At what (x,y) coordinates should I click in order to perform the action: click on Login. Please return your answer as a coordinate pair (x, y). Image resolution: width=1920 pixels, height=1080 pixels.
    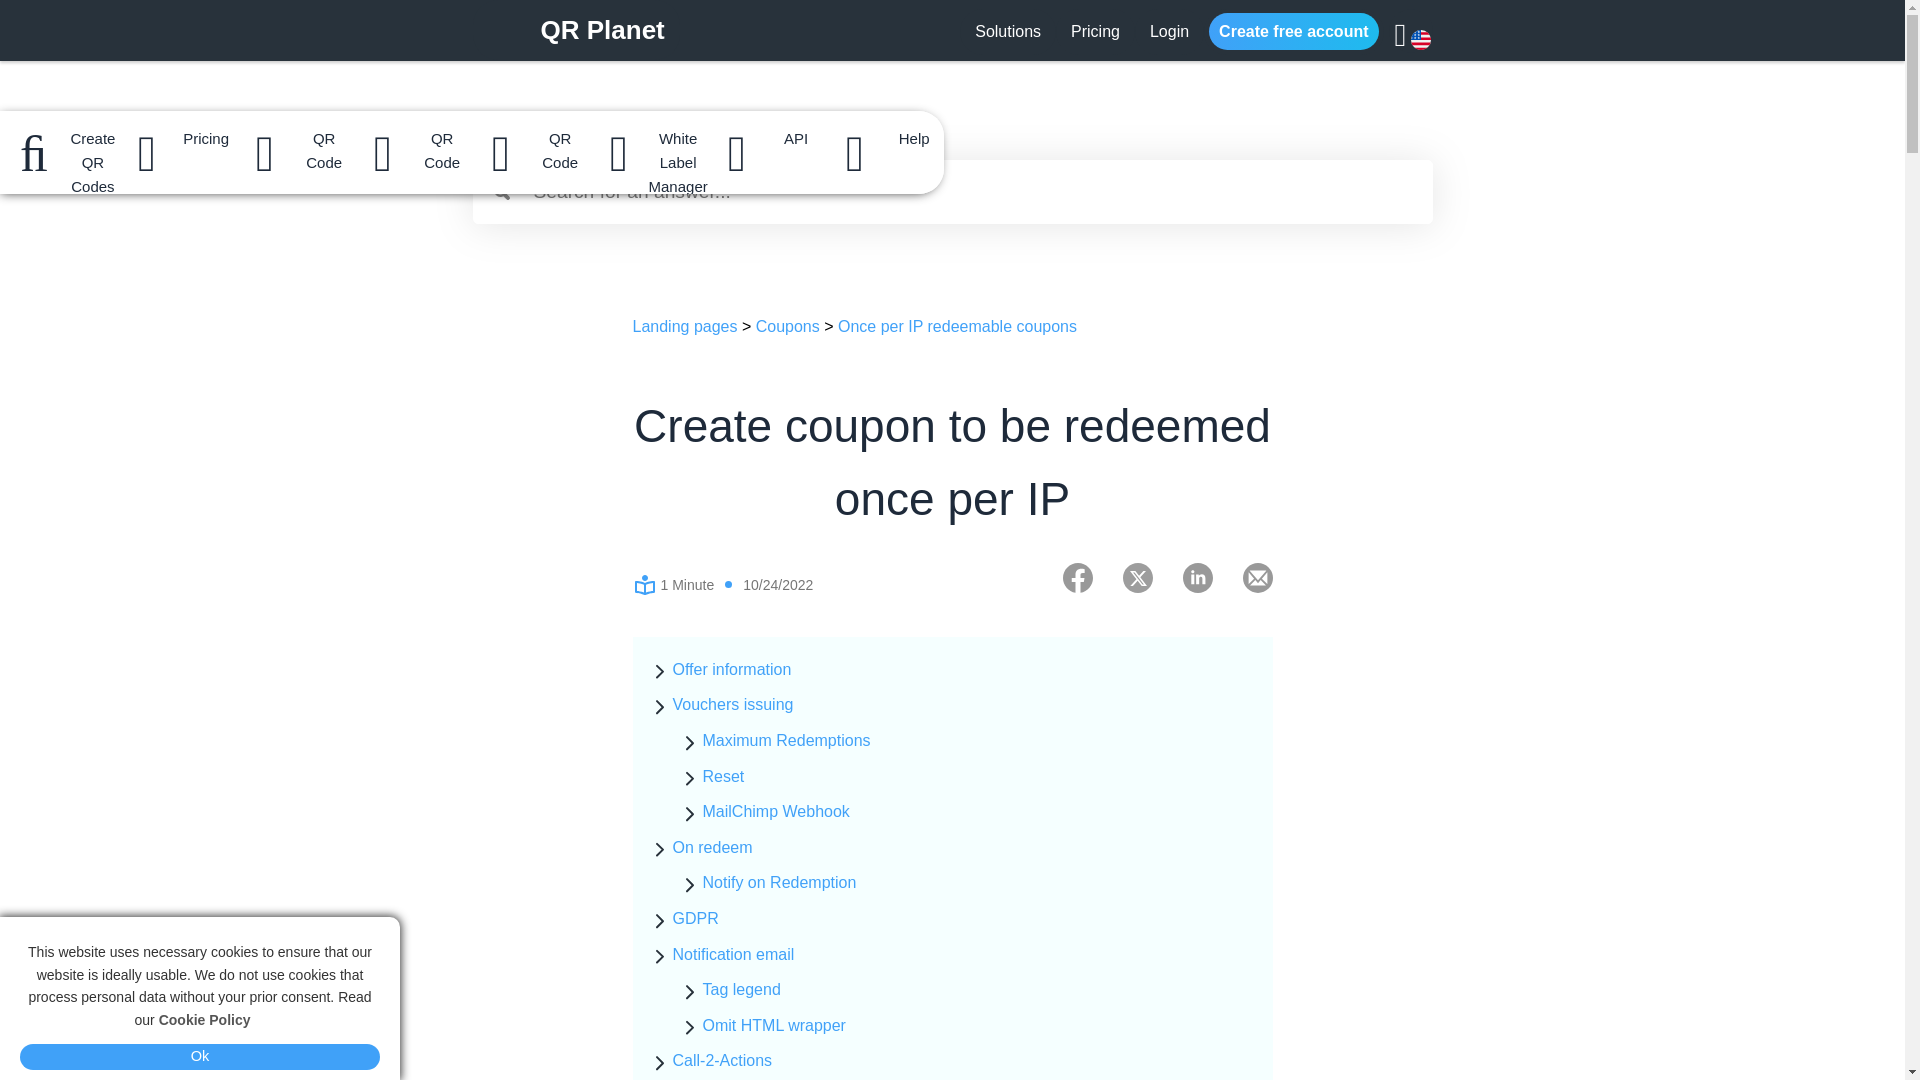
    Looking at the image, I should click on (1169, 30).